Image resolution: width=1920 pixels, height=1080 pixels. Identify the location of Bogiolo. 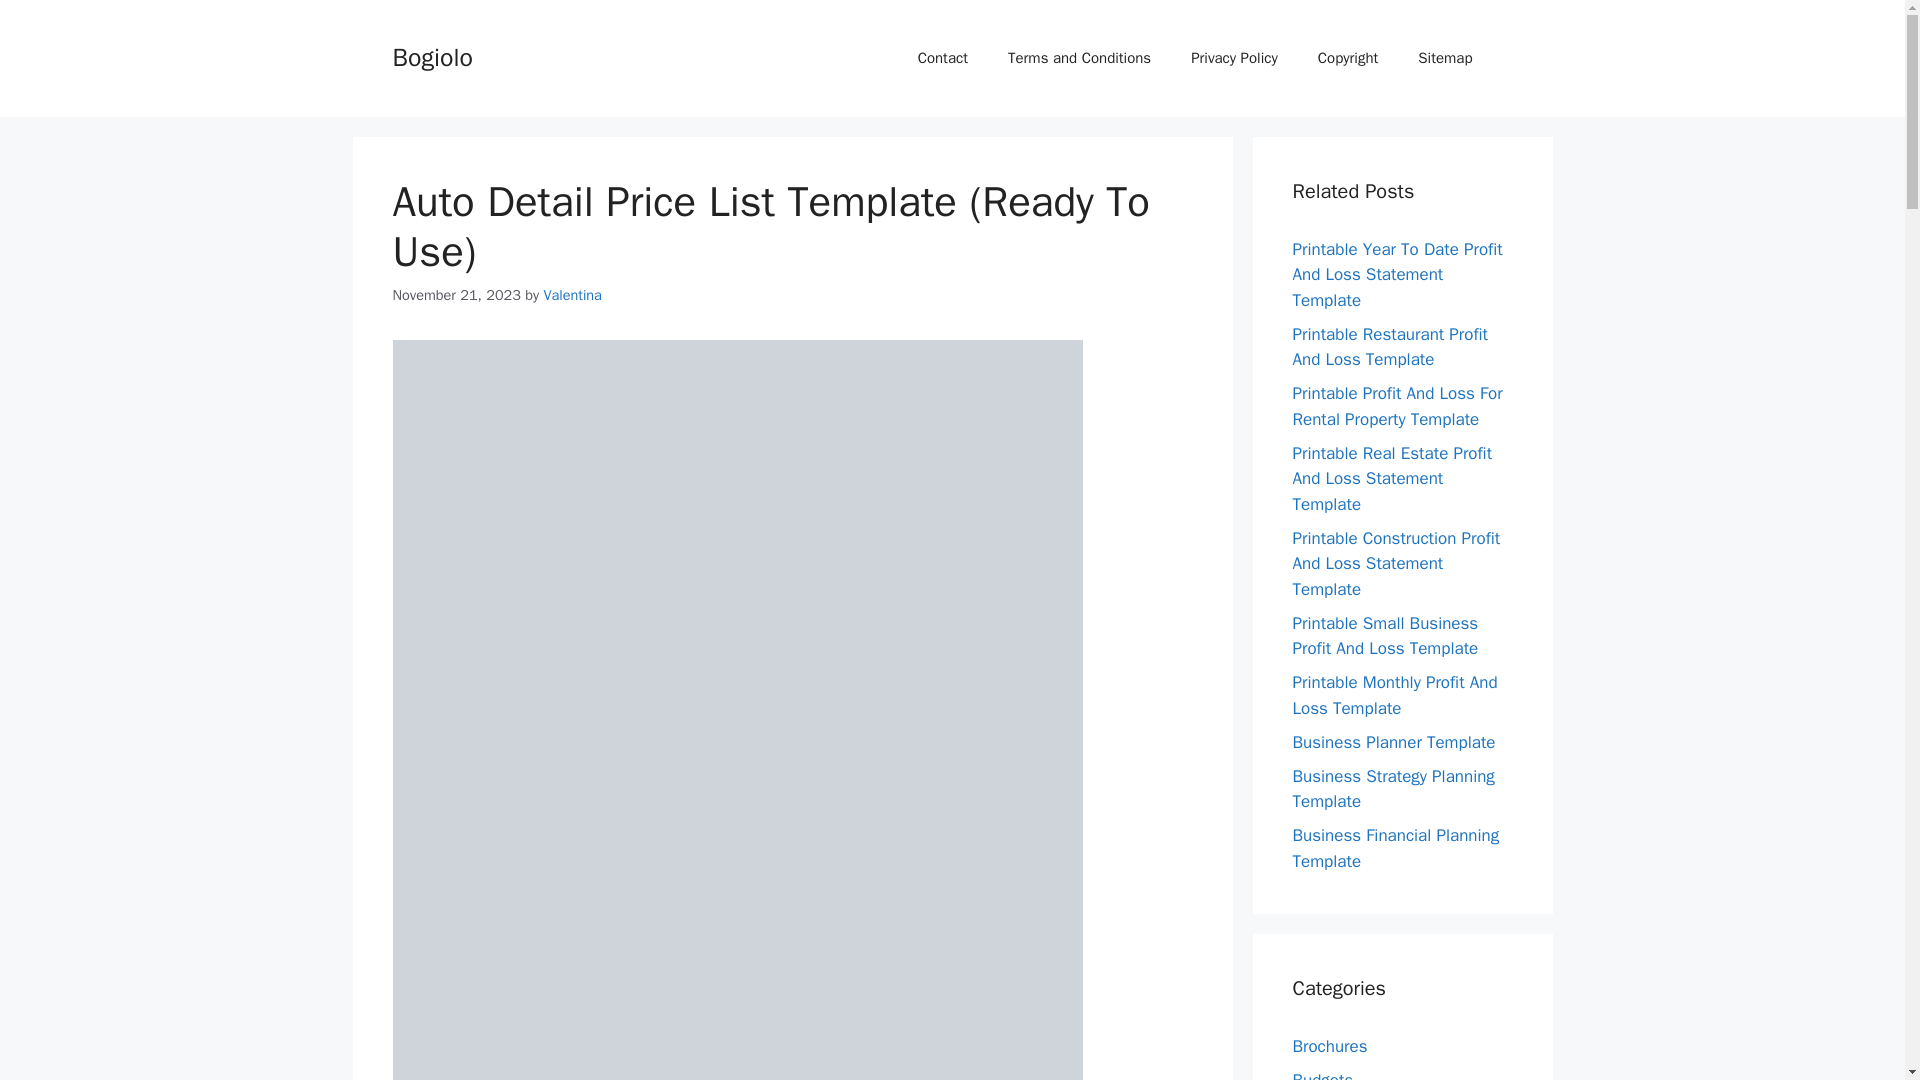
(432, 58).